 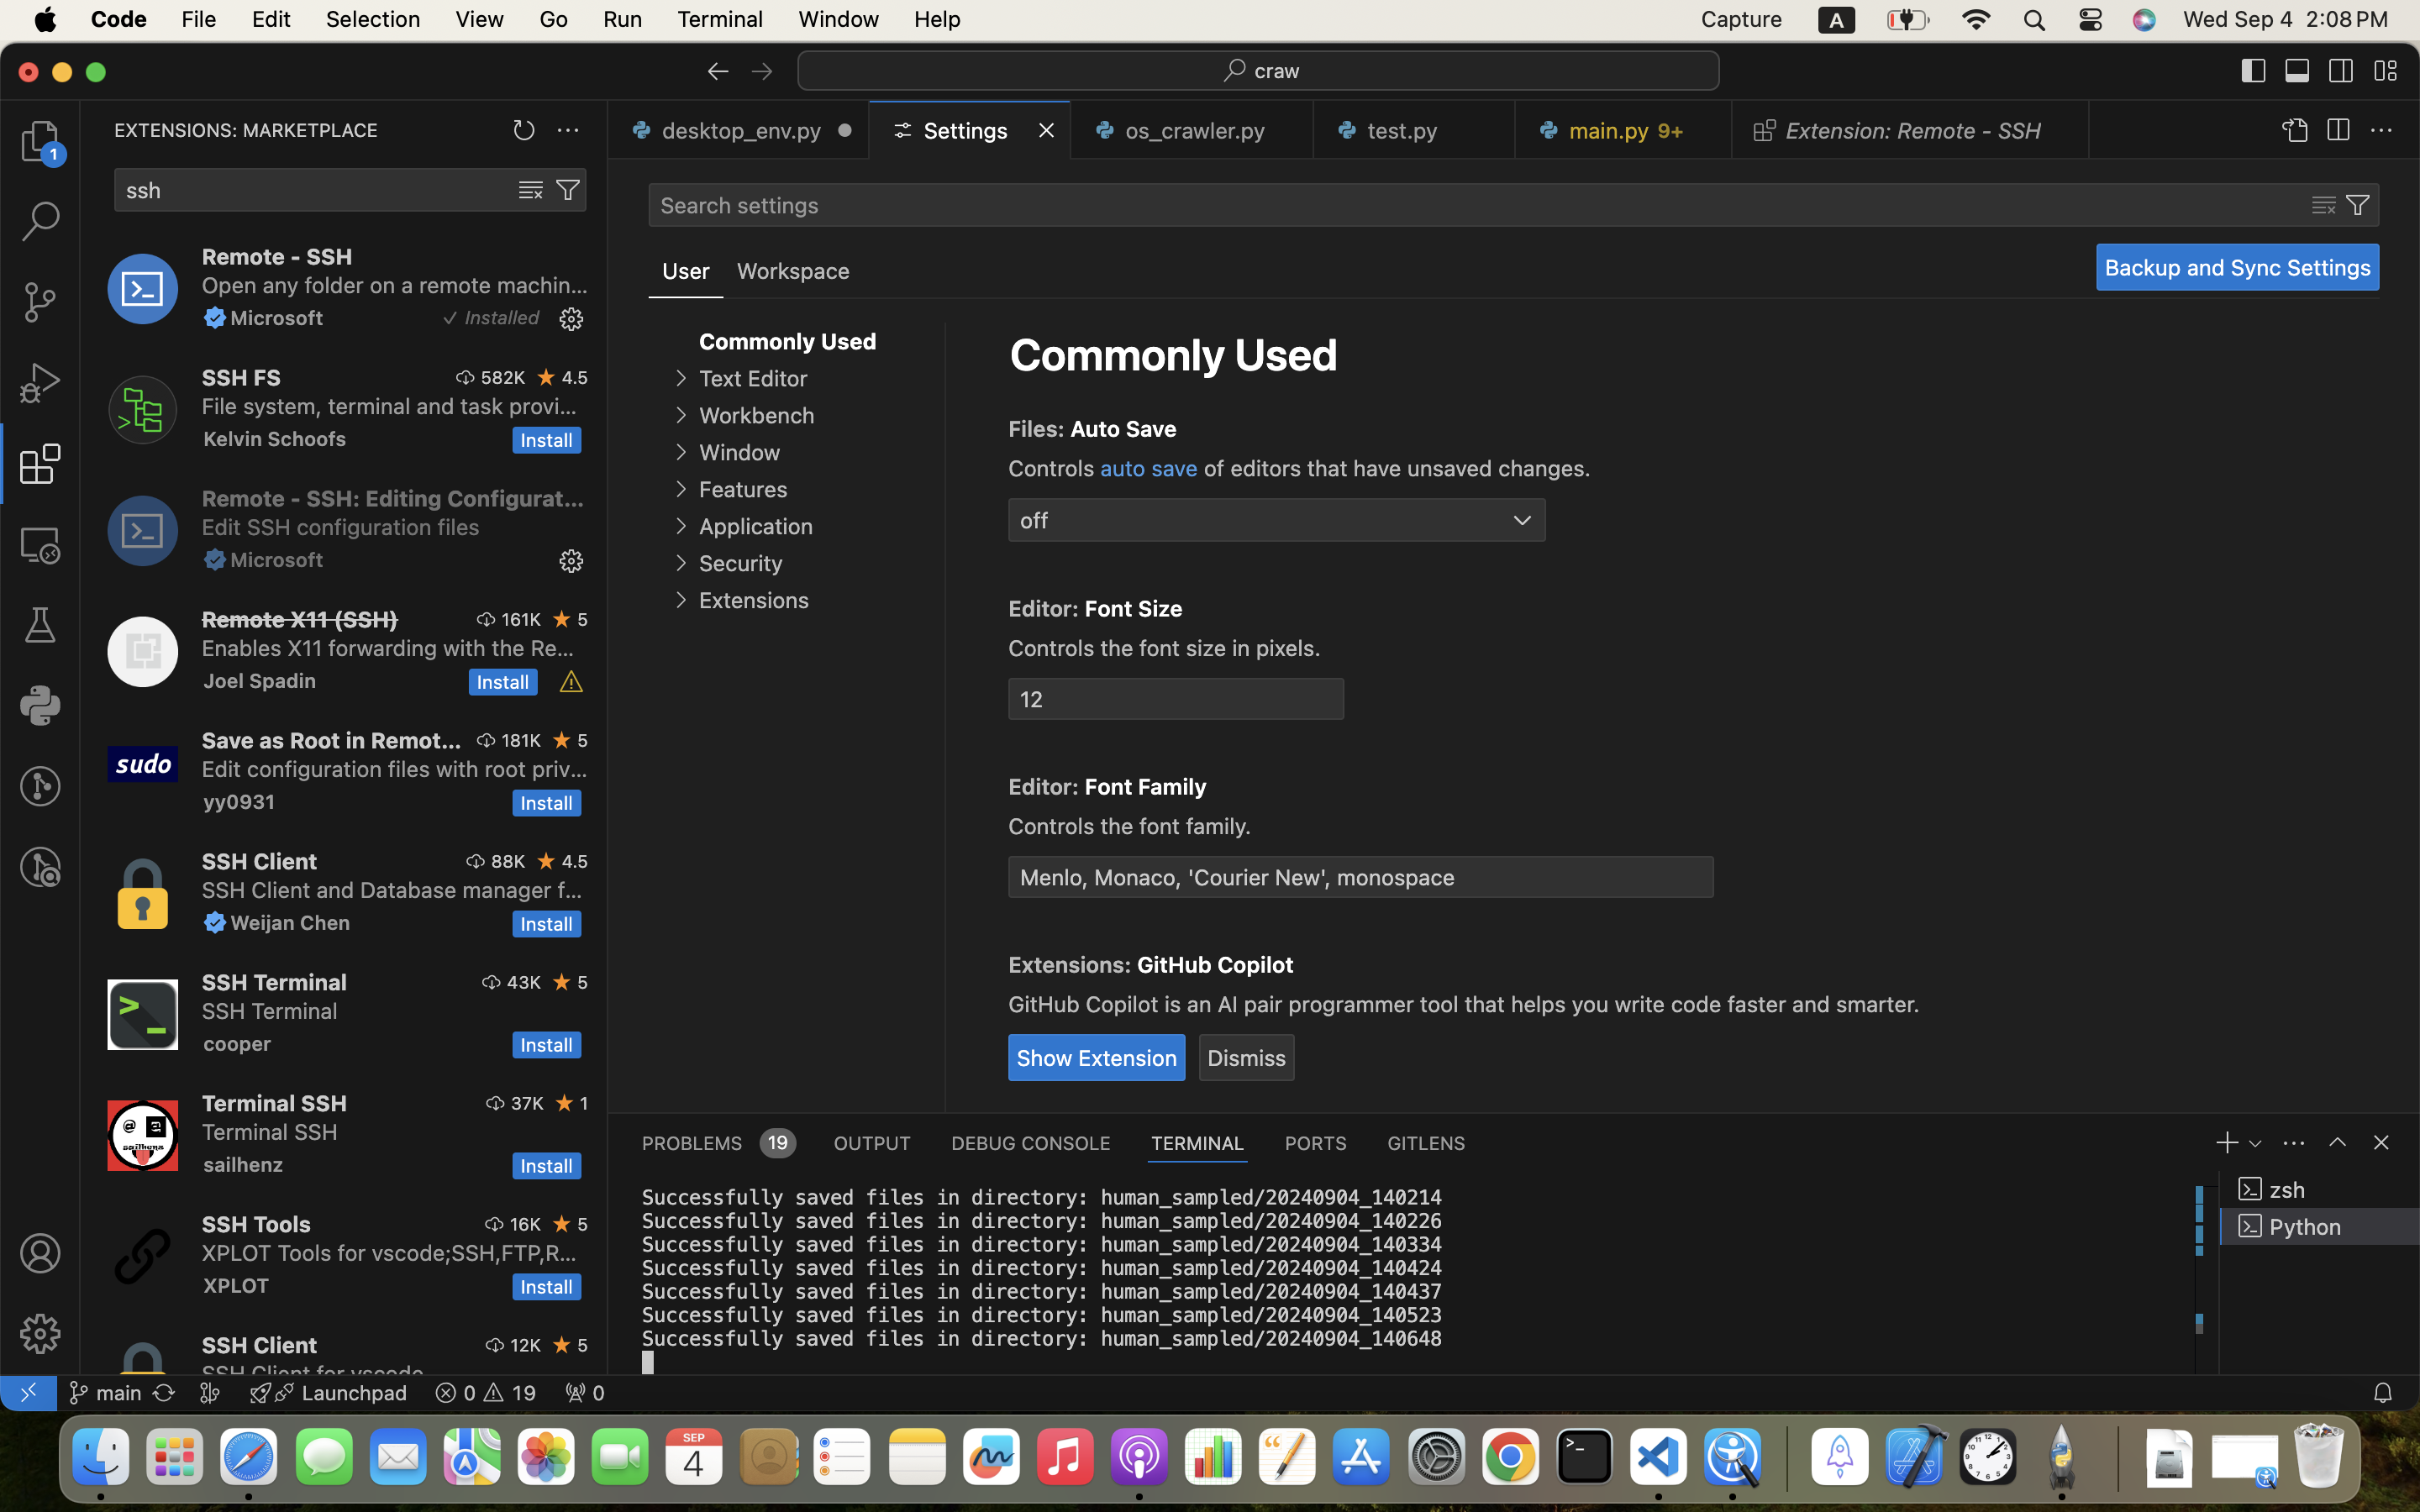 I want to click on Extensions, so click(x=754, y=601).